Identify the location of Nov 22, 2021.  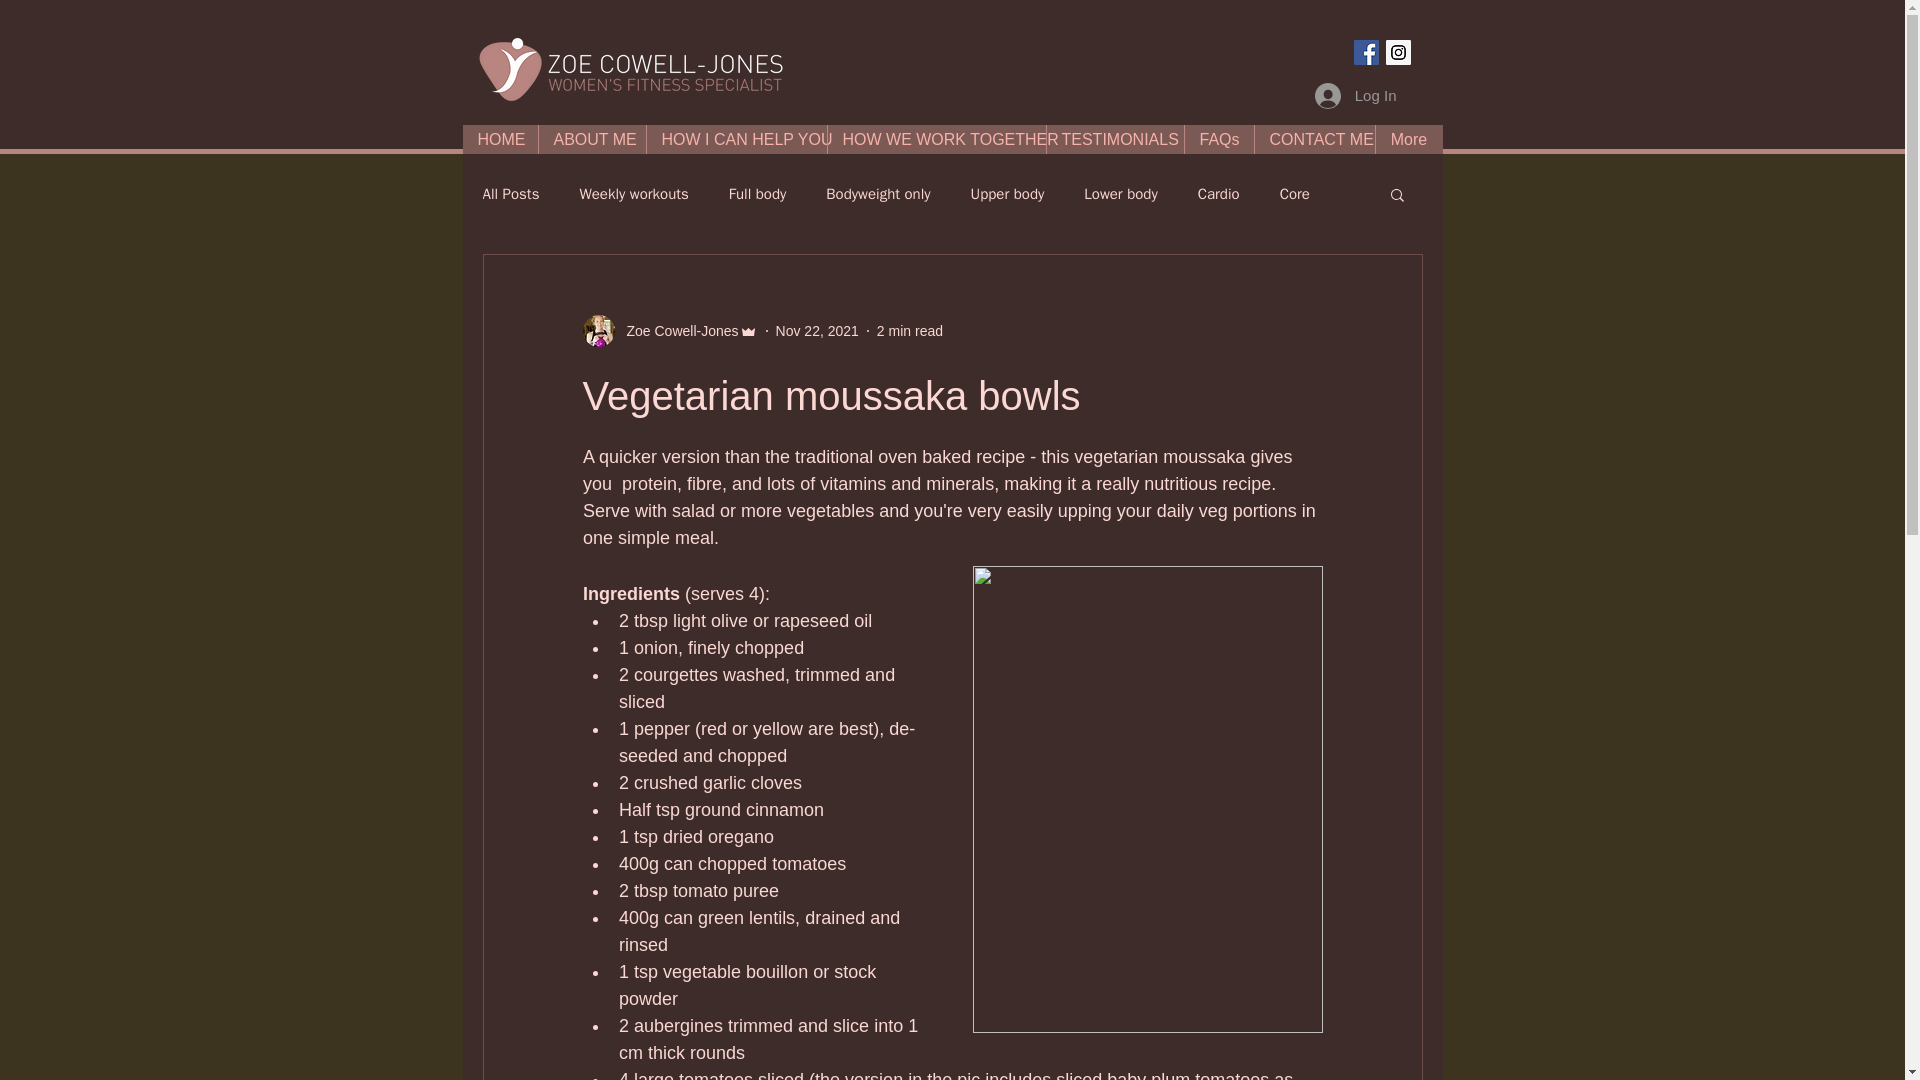
(816, 330).